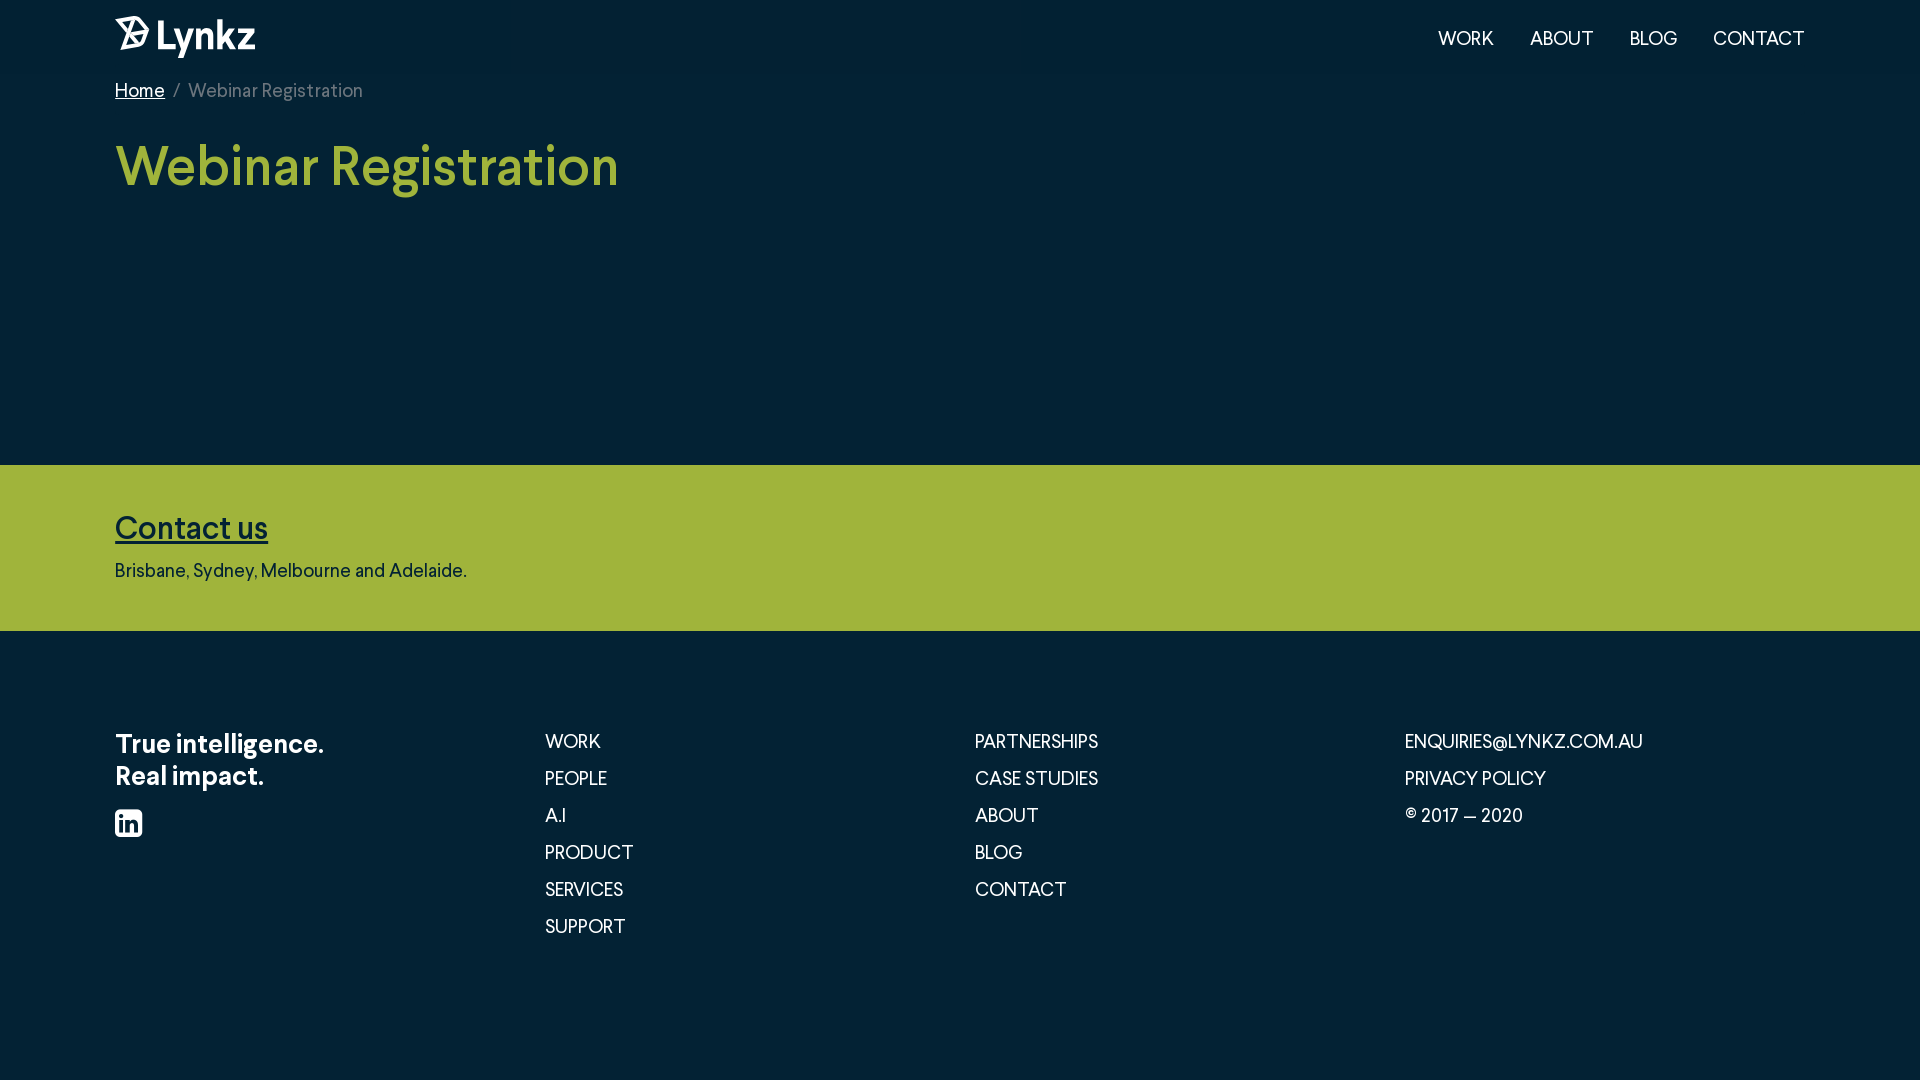 This screenshot has height=1080, width=1920. Describe the element at coordinates (998, 852) in the screenshot. I see `BLOG` at that location.